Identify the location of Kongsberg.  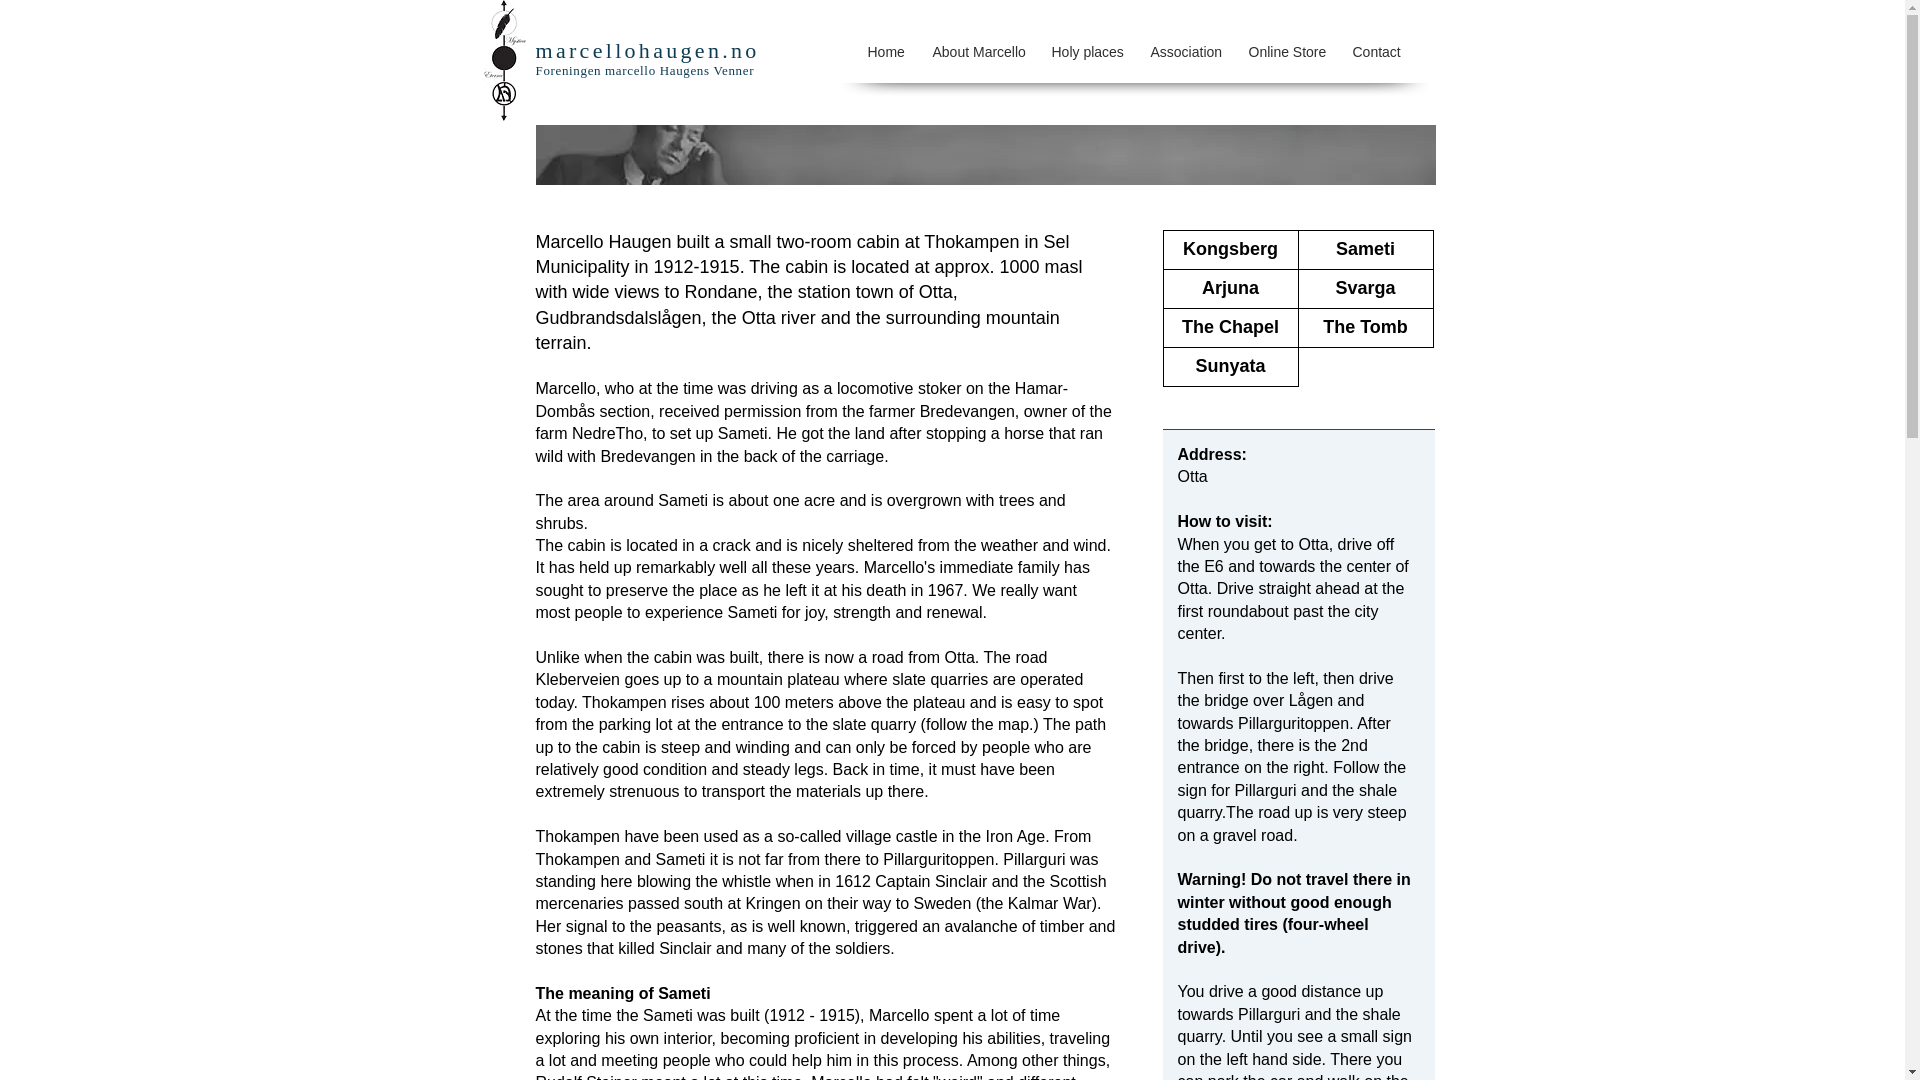
(1229, 250).